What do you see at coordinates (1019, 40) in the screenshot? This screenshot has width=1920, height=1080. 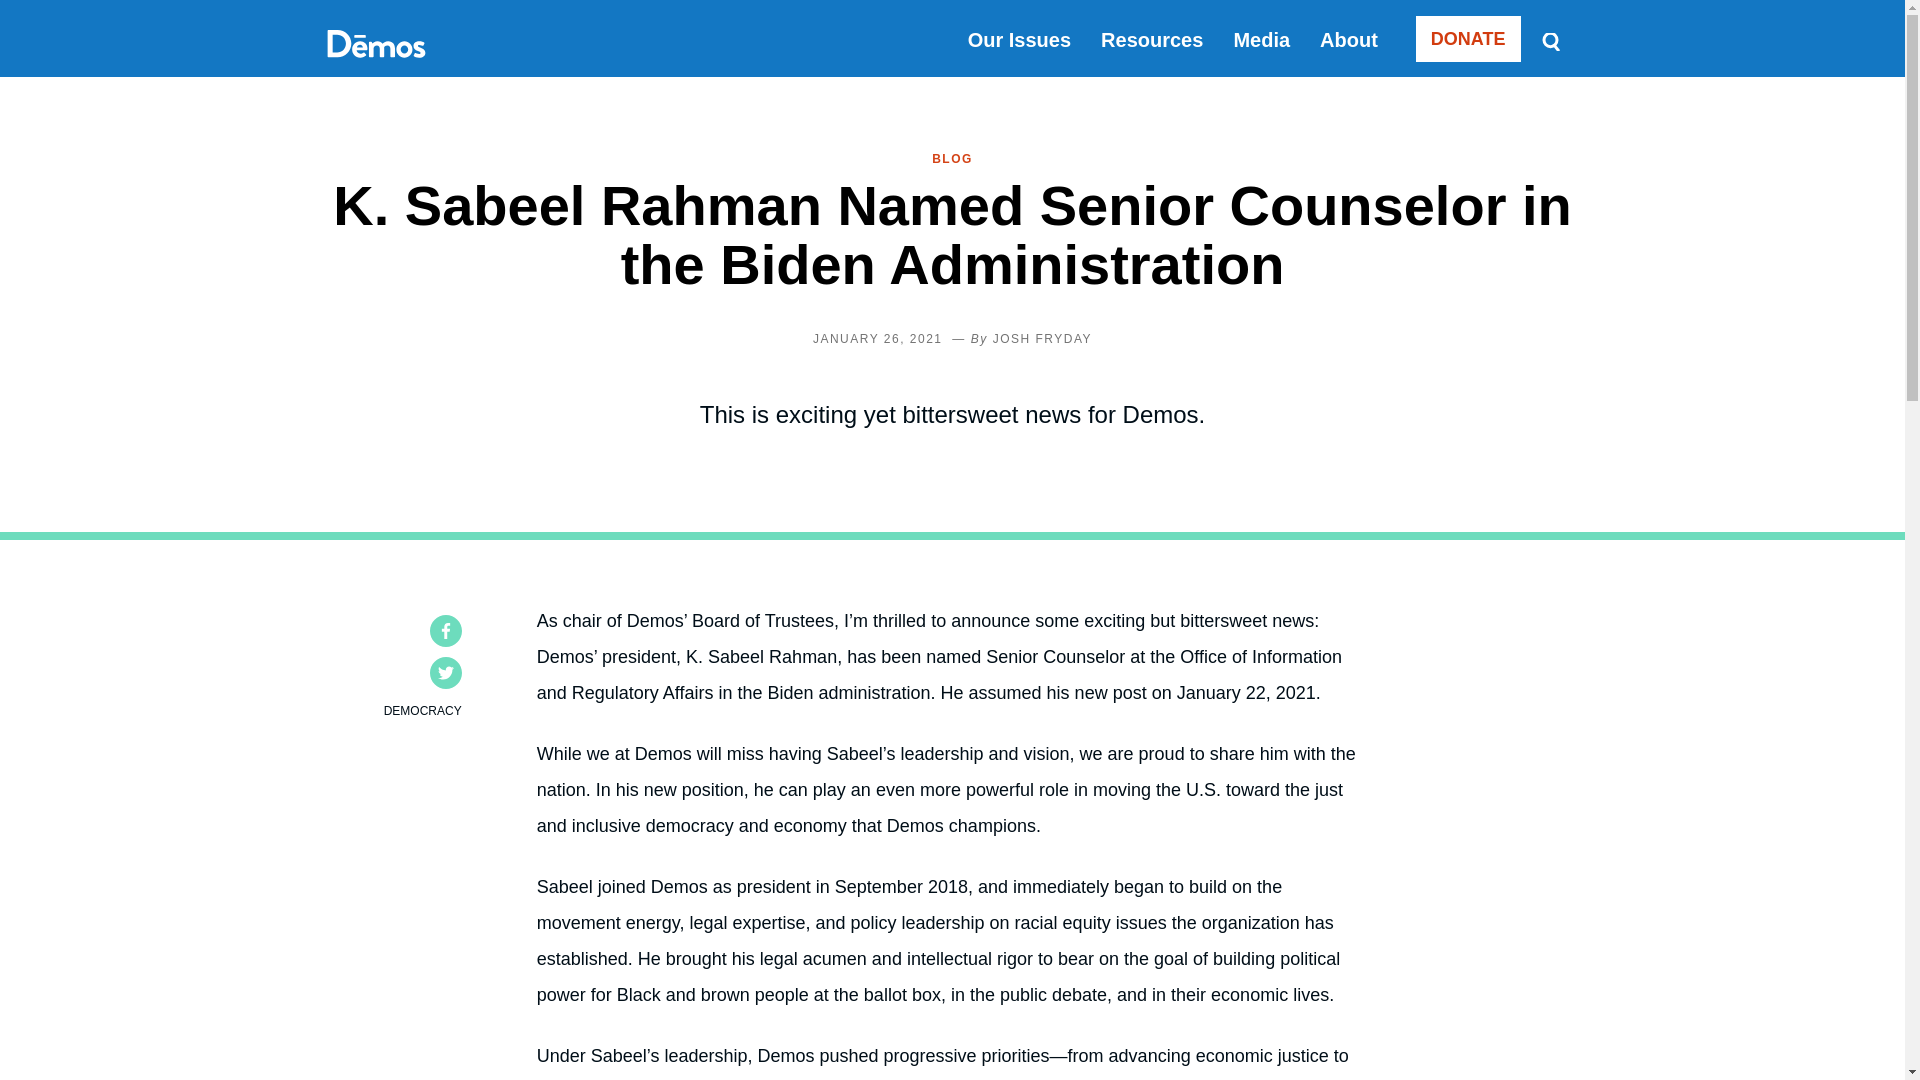 I see `Our Issues` at bounding box center [1019, 40].